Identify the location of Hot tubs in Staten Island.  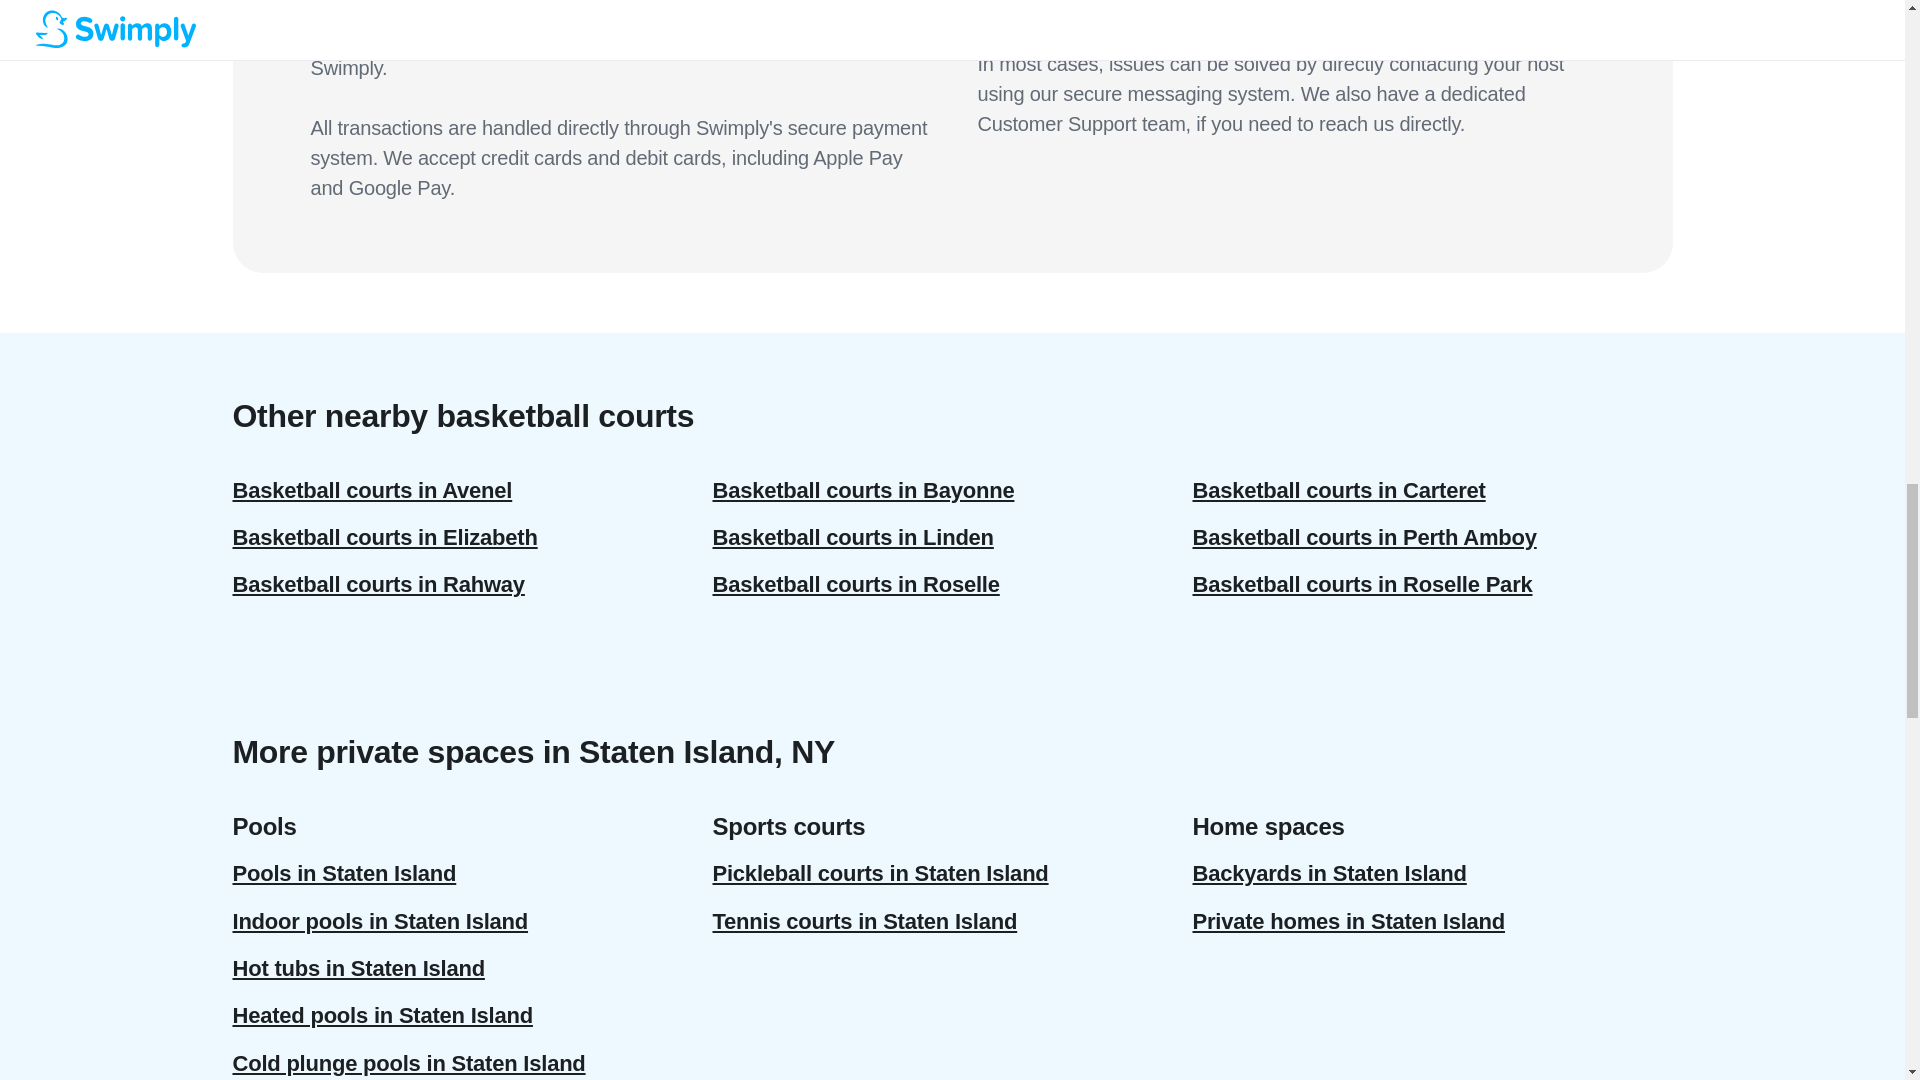
(472, 968).